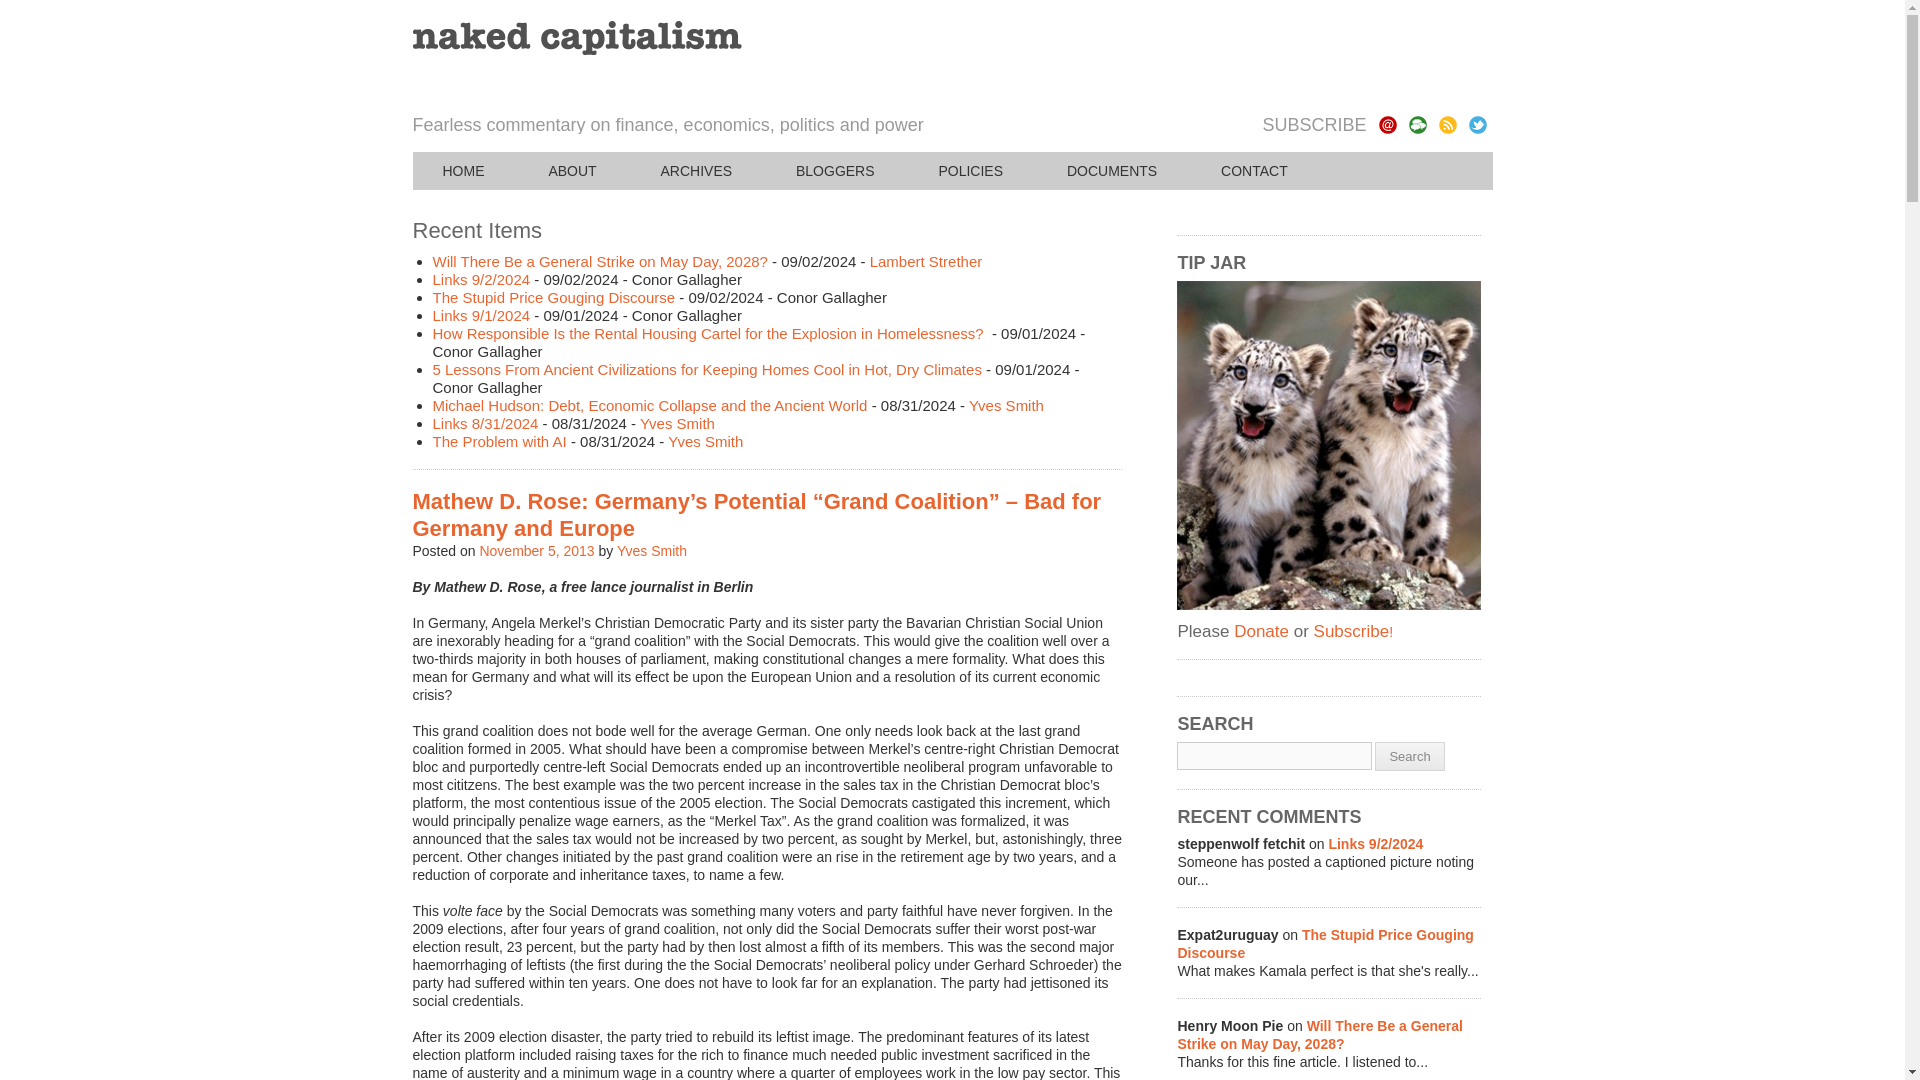  I want to click on POLICIES, so click(970, 171).